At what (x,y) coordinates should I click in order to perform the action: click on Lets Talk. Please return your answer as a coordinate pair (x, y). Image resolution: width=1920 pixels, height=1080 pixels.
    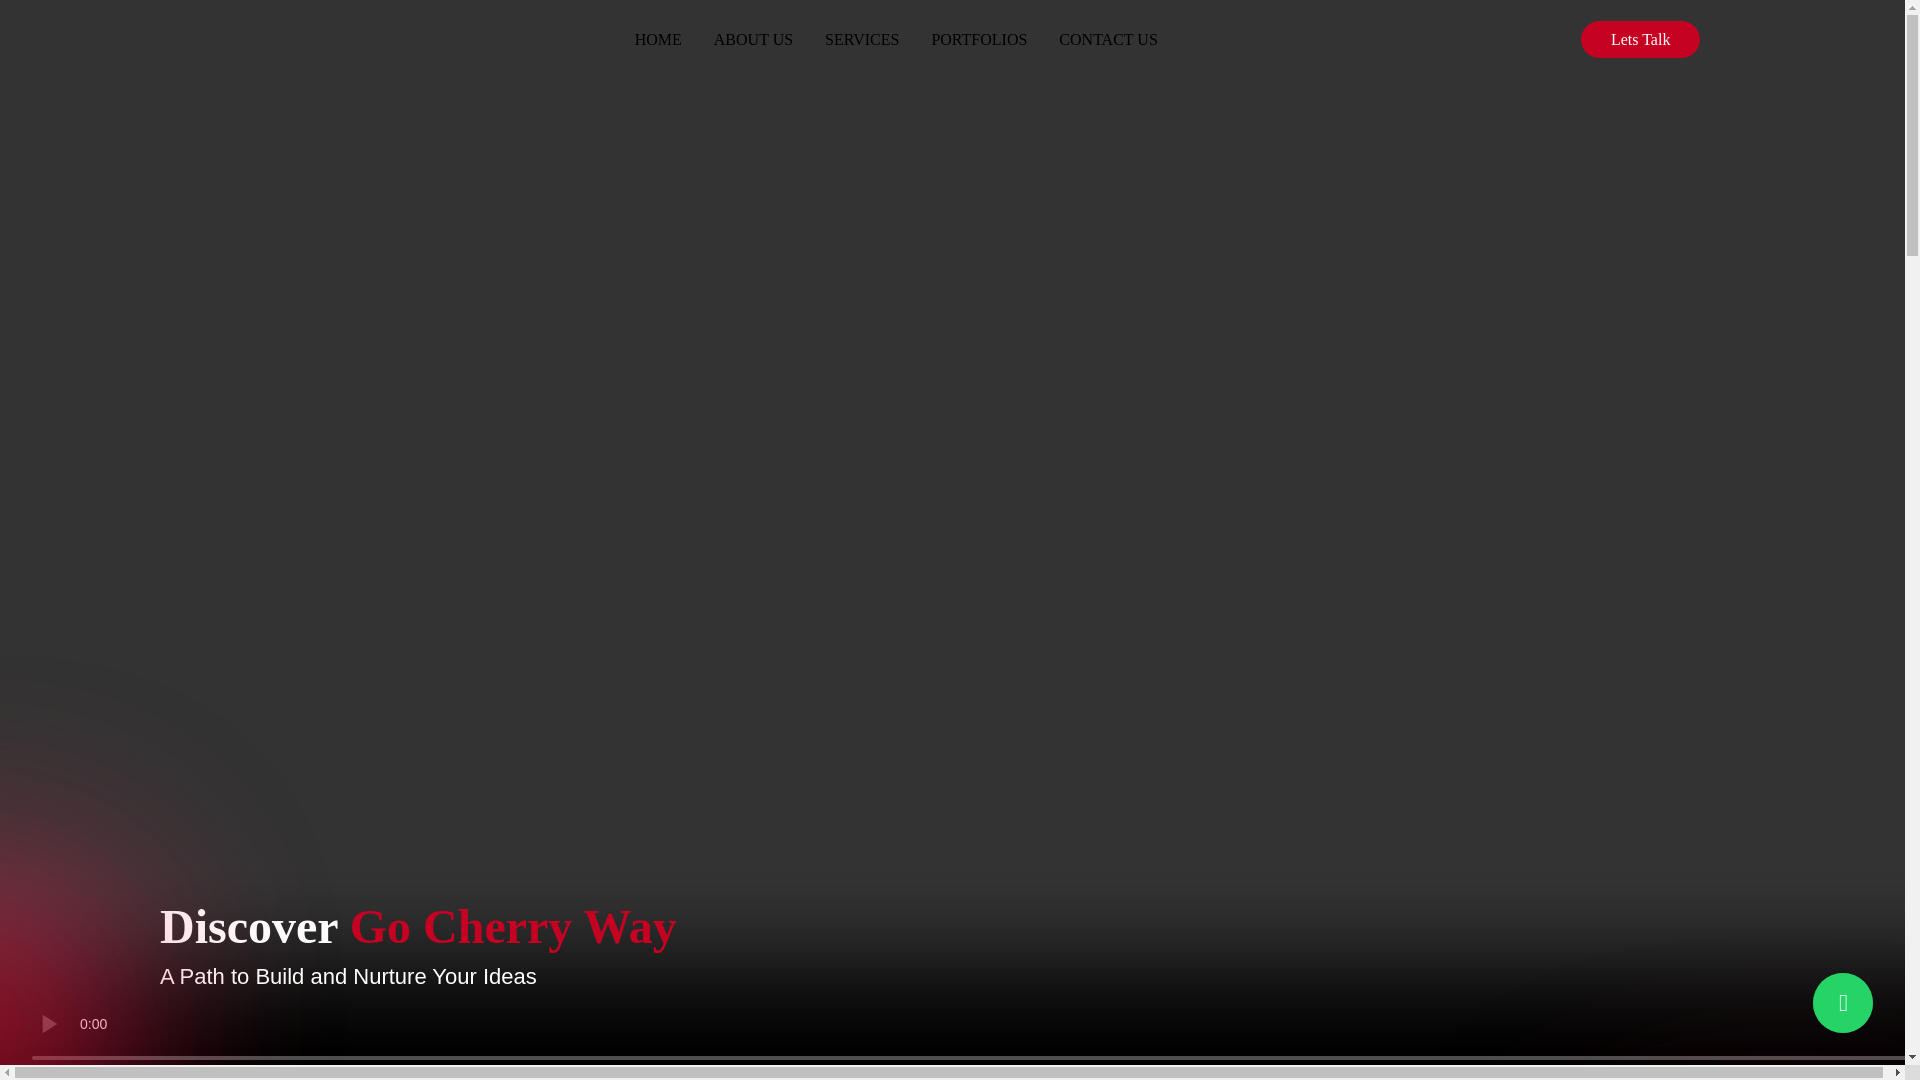
    Looking at the image, I should click on (1640, 39).